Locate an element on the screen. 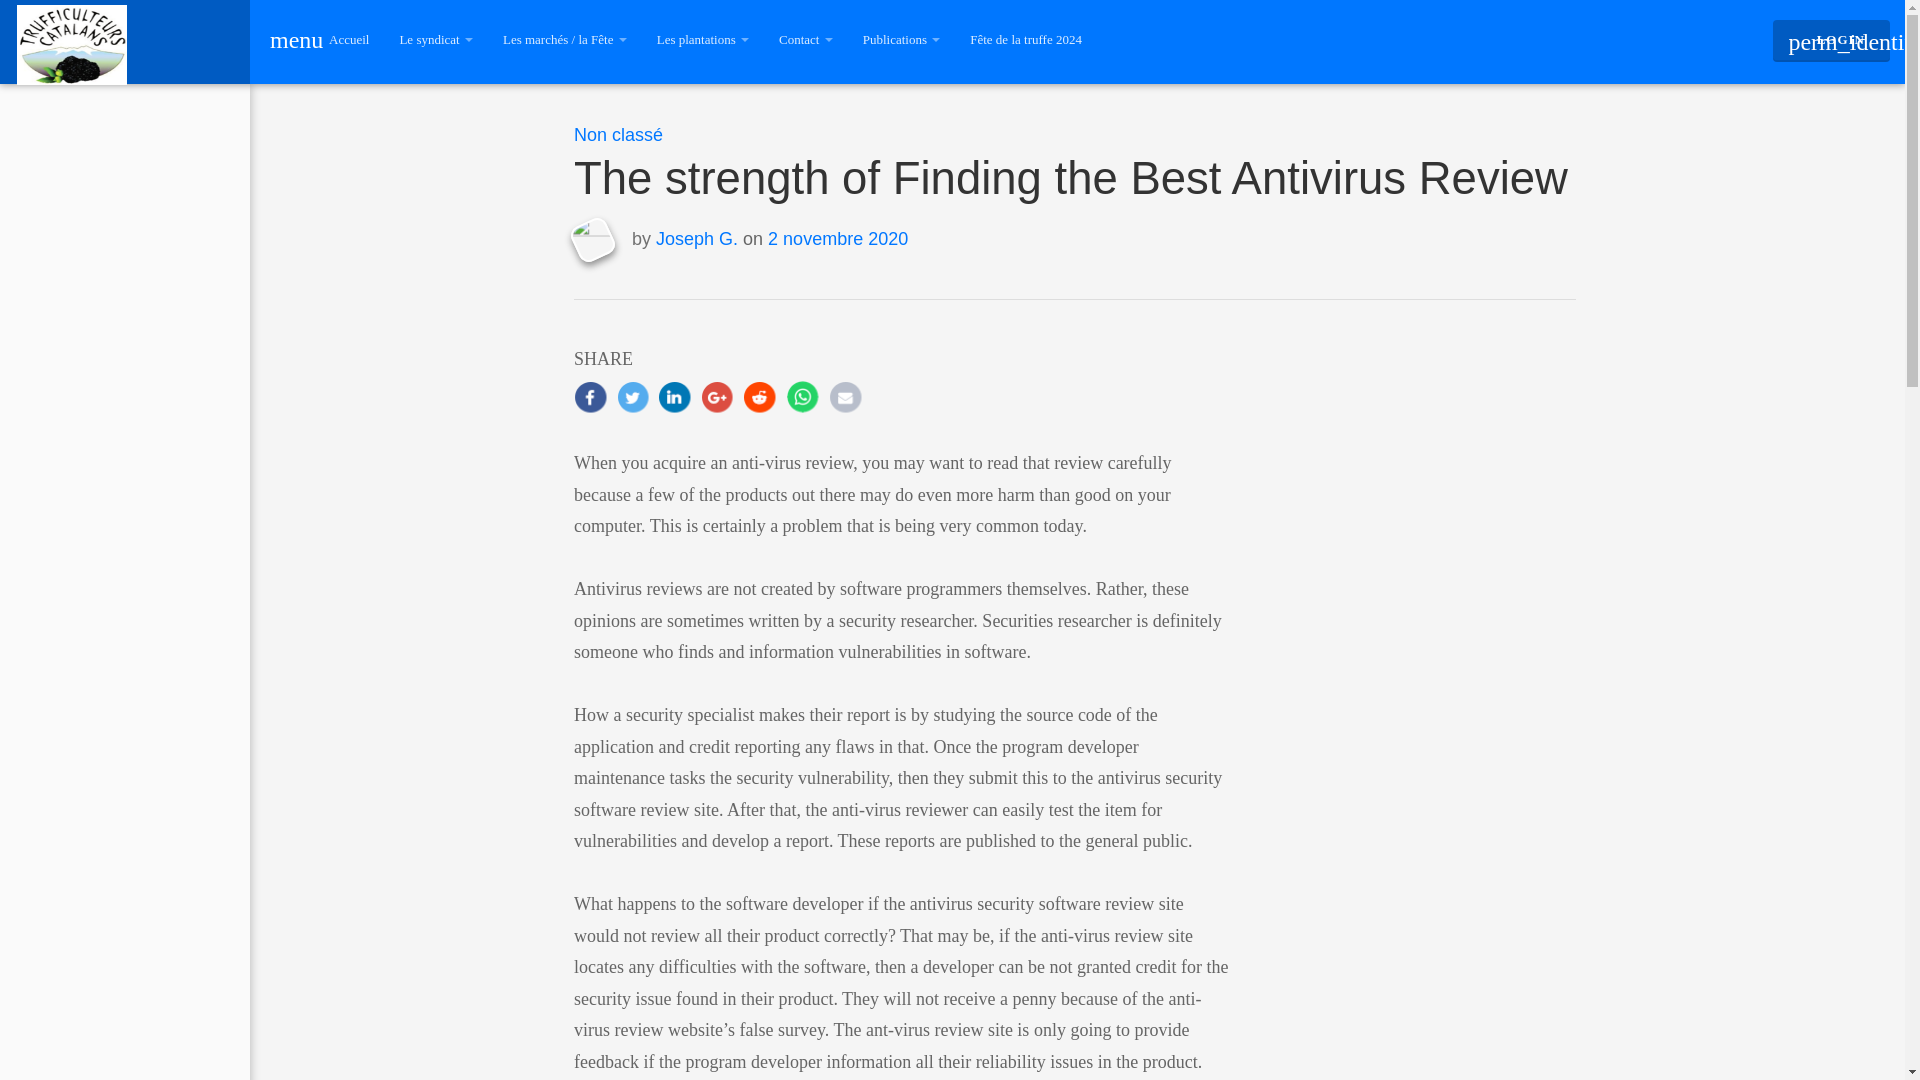  Le syndicat is located at coordinates (436, 39).